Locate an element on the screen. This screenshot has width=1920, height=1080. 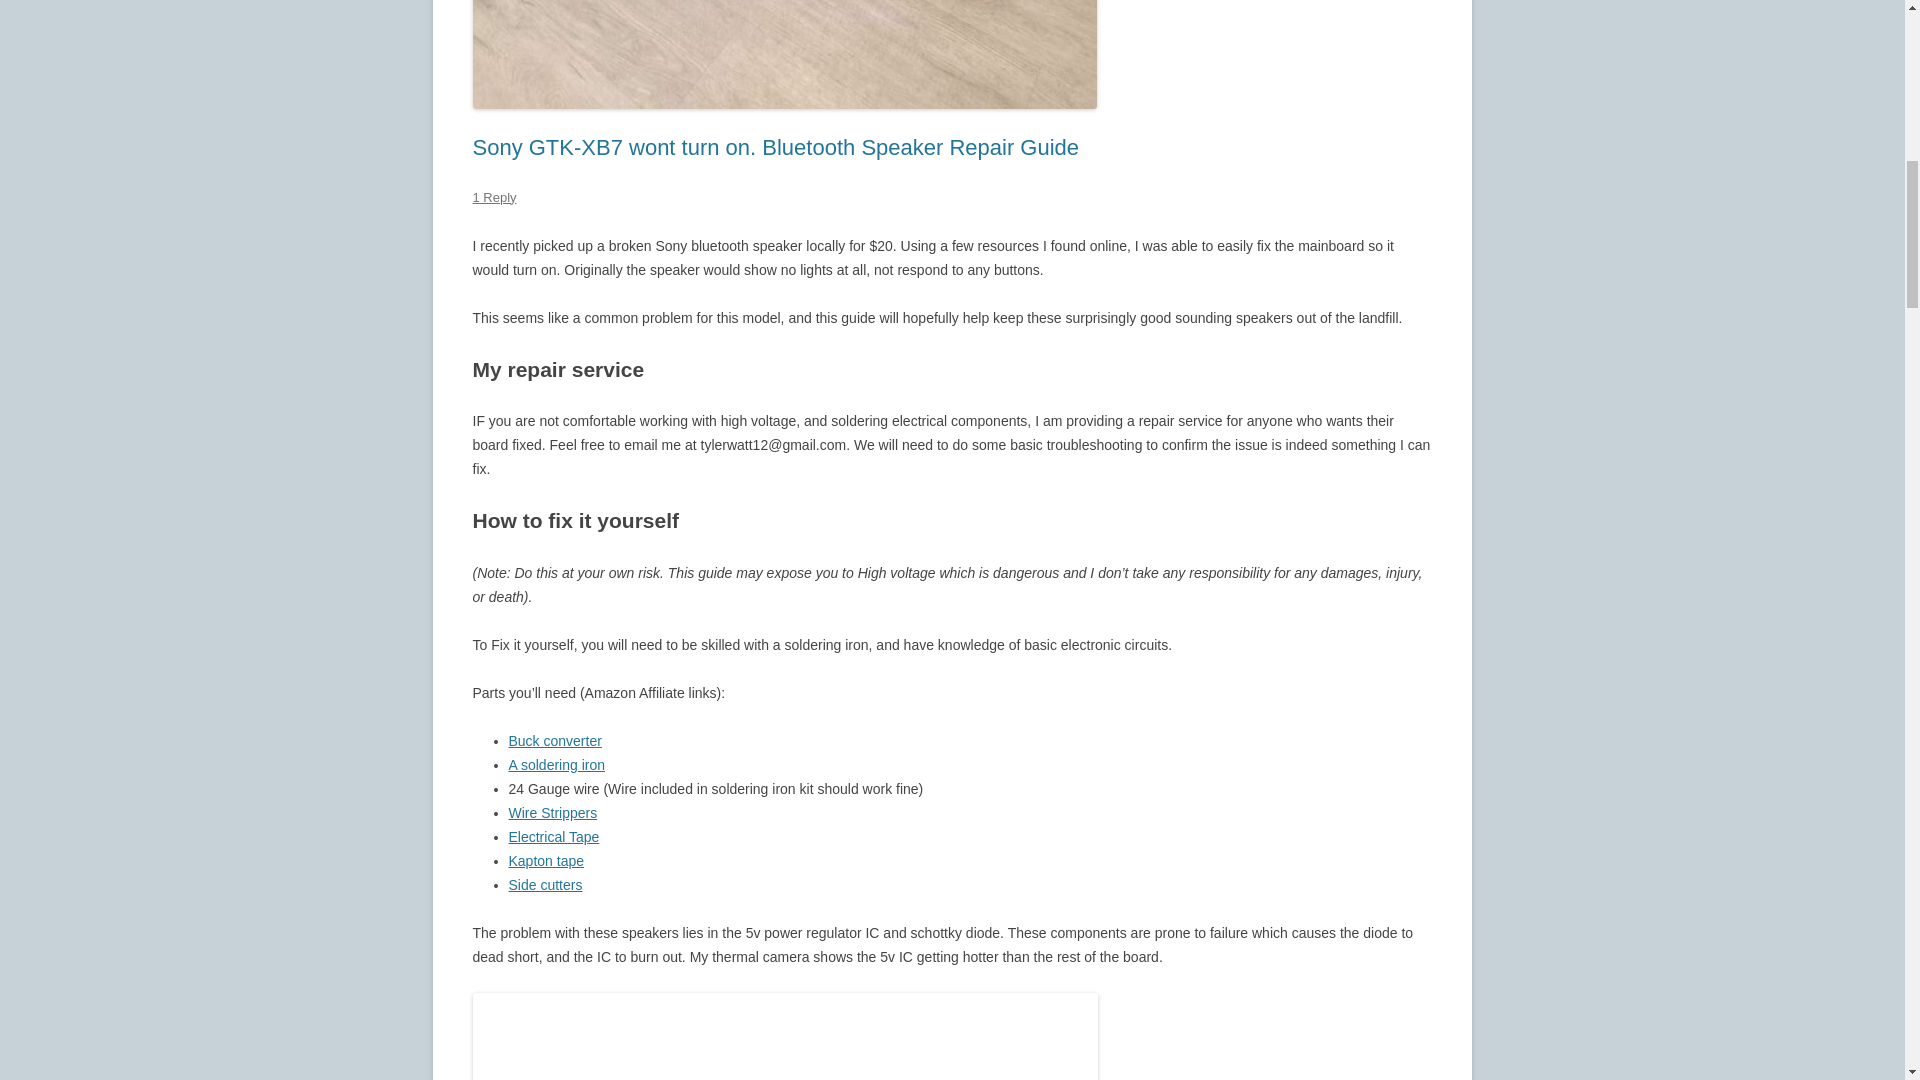
Buck converter is located at coordinates (554, 741).